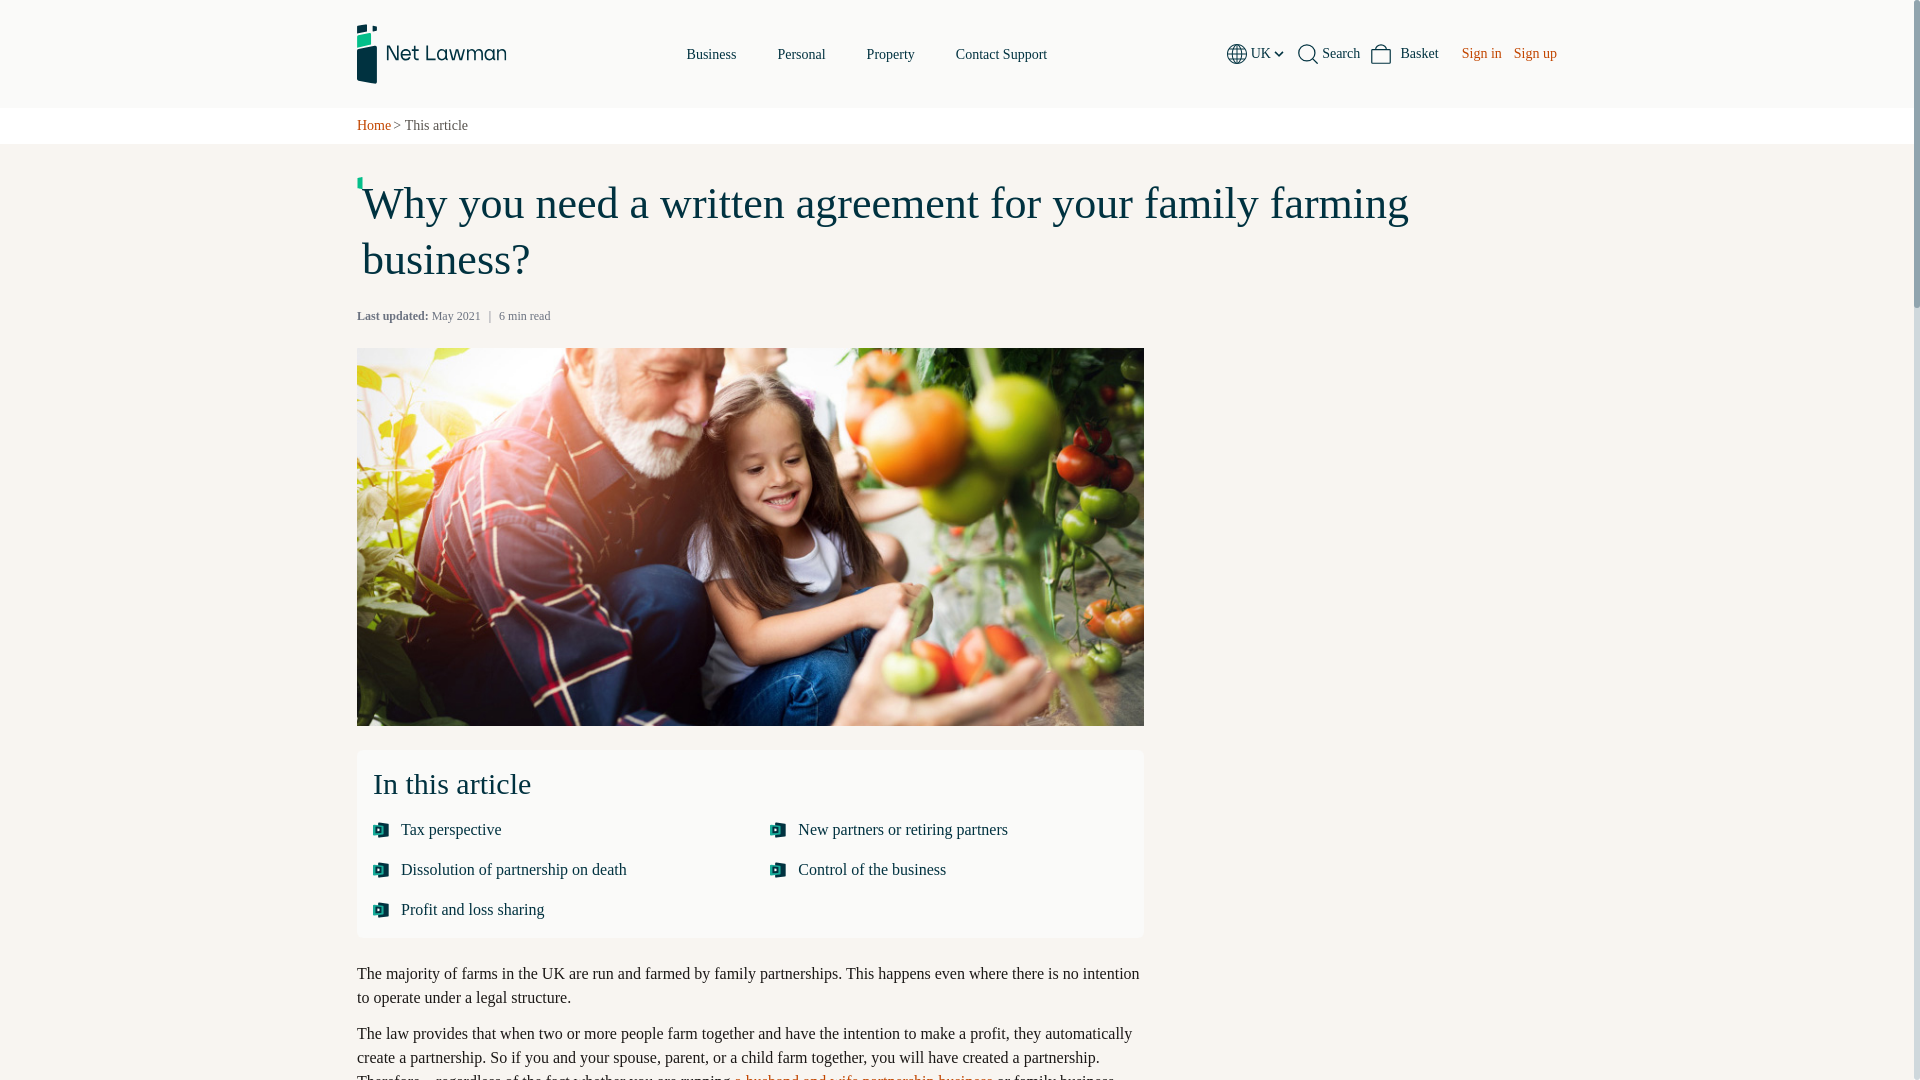 The width and height of the screenshot is (1920, 1080). What do you see at coordinates (1404, 54) in the screenshot?
I see `Basket` at bounding box center [1404, 54].